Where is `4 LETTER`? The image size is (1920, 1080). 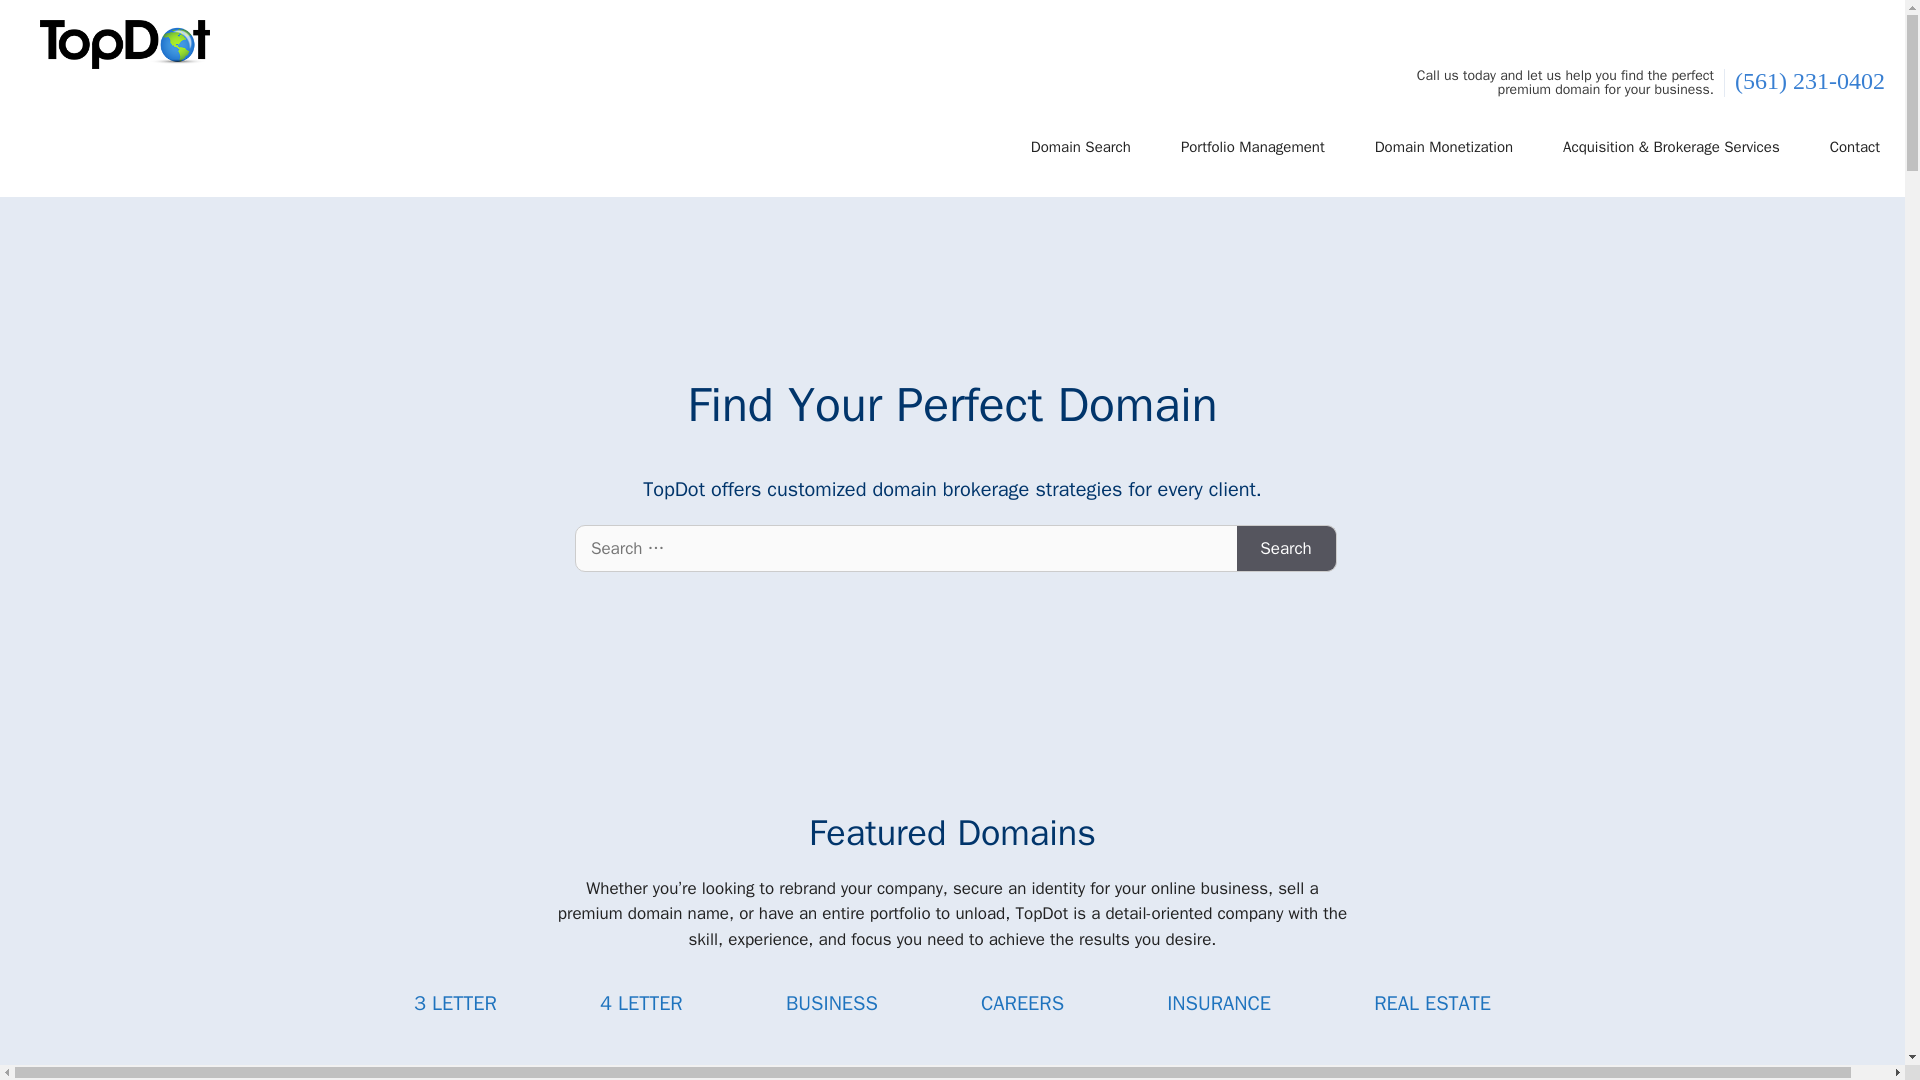
4 LETTER is located at coordinates (641, 1004).